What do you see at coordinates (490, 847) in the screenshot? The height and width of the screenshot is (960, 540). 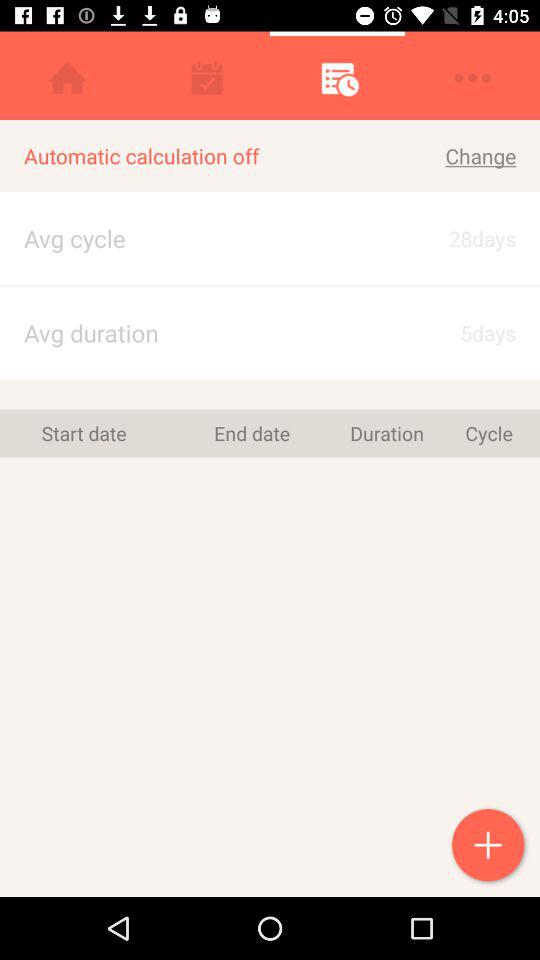 I see `add to date` at bounding box center [490, 847].